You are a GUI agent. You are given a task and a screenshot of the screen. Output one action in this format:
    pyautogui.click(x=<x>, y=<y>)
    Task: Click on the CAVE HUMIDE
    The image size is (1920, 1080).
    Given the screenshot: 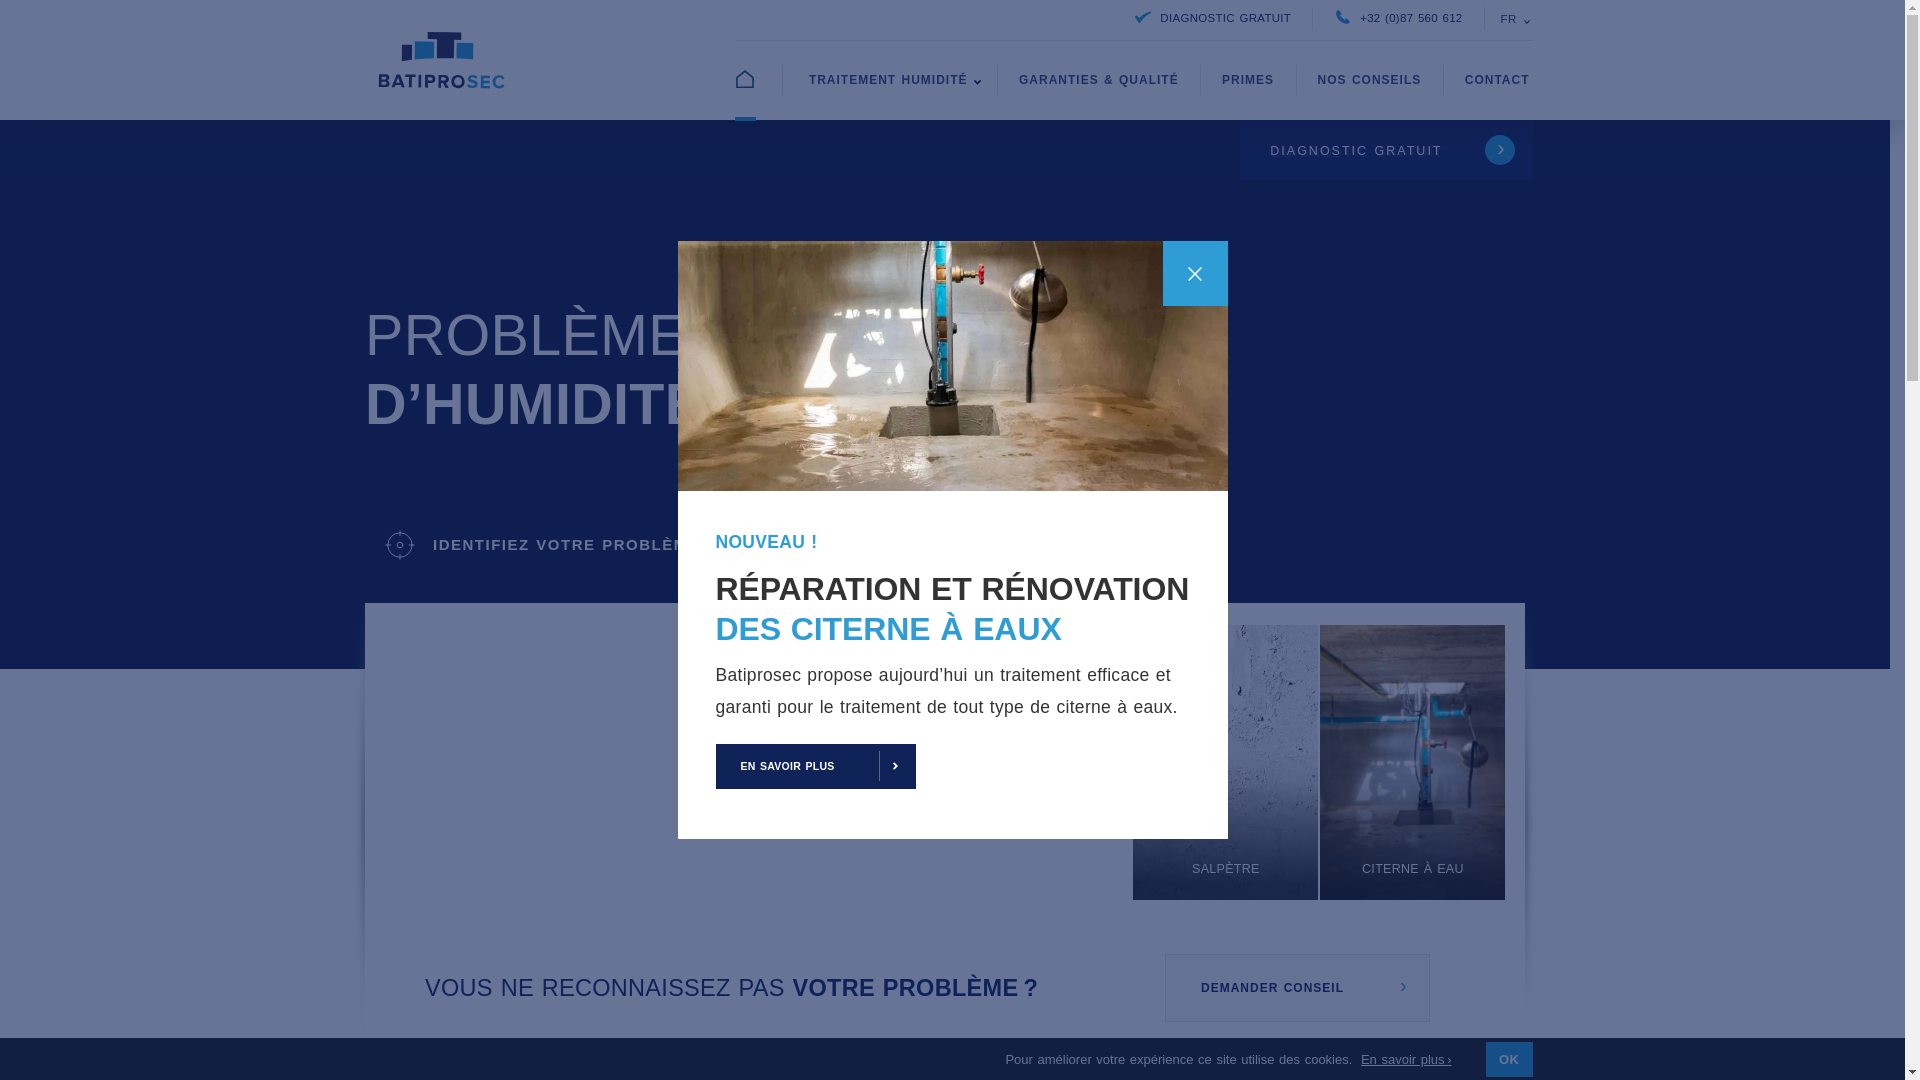 What is the action you would take?
    pyautogui.click(x=1038, y=762)
    